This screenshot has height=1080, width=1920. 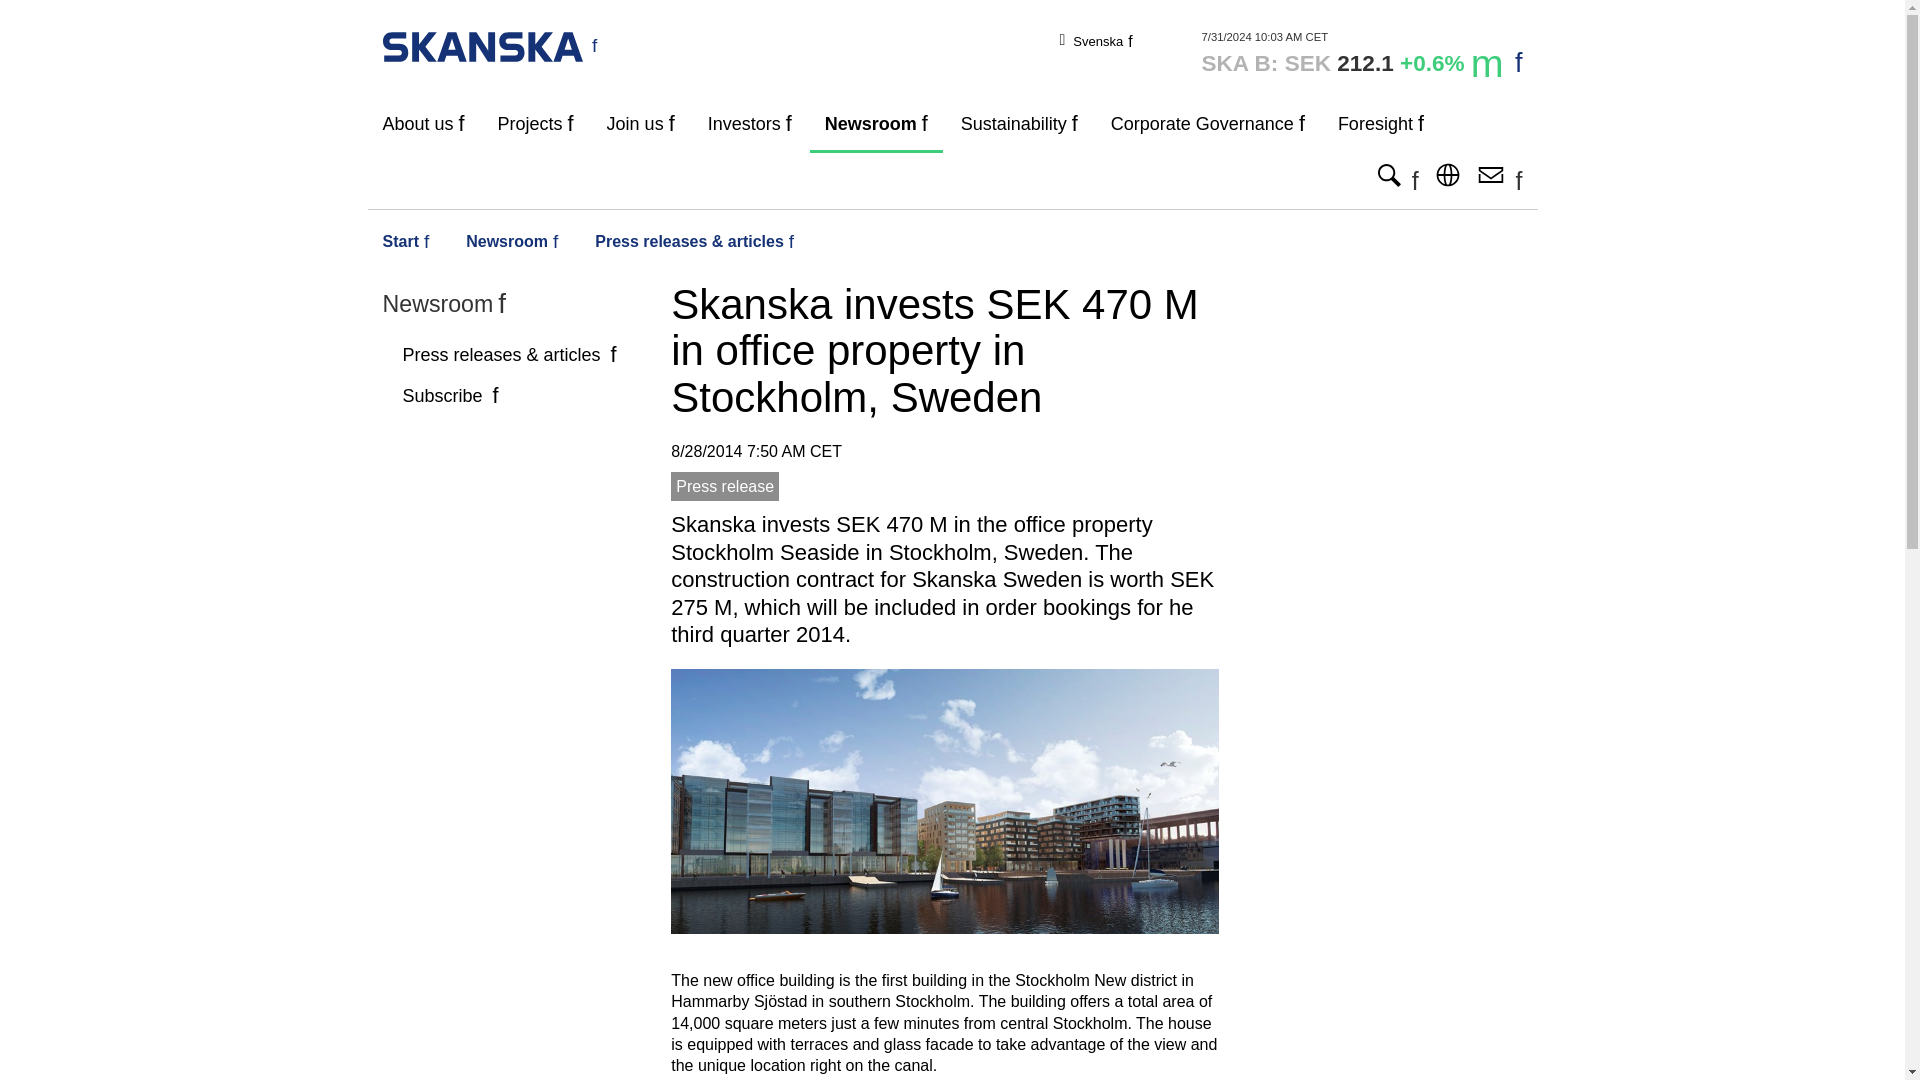 What do you see at coordinates (1102, 40) in the screenshot?
I see `Svenska` at bounding box center [1102, 40].